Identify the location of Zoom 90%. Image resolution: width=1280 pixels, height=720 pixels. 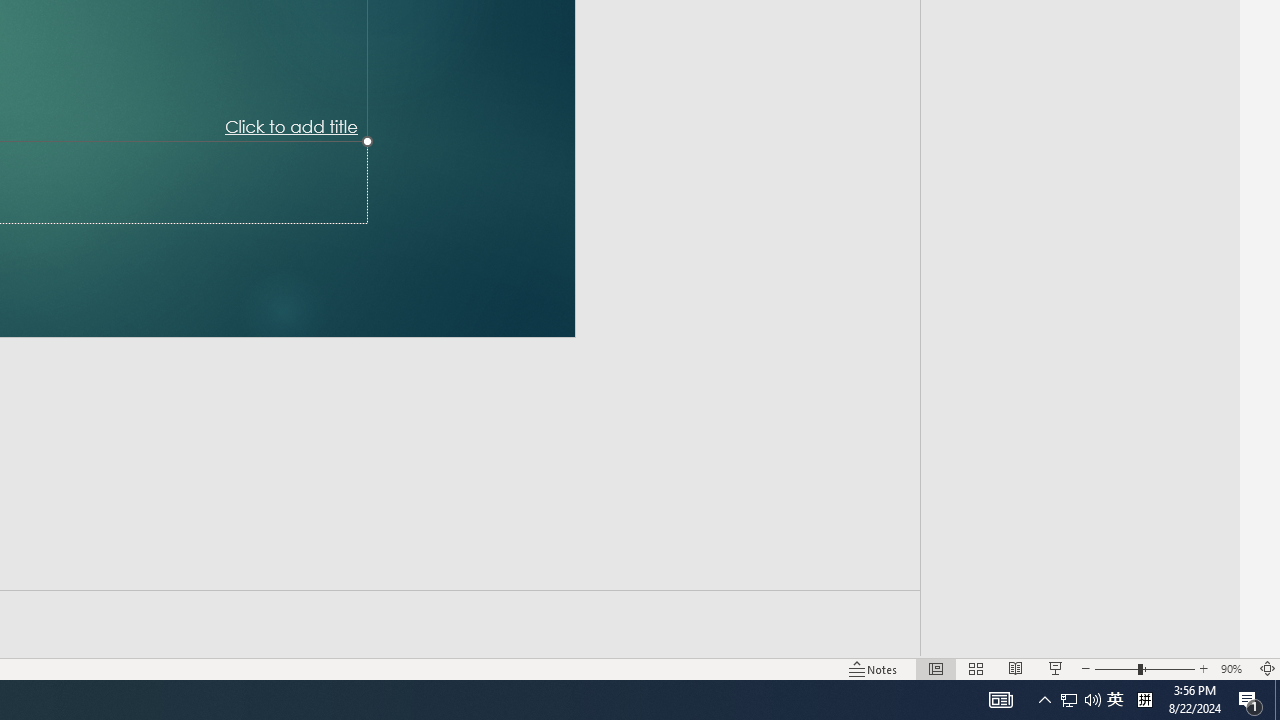
(1234, 668).